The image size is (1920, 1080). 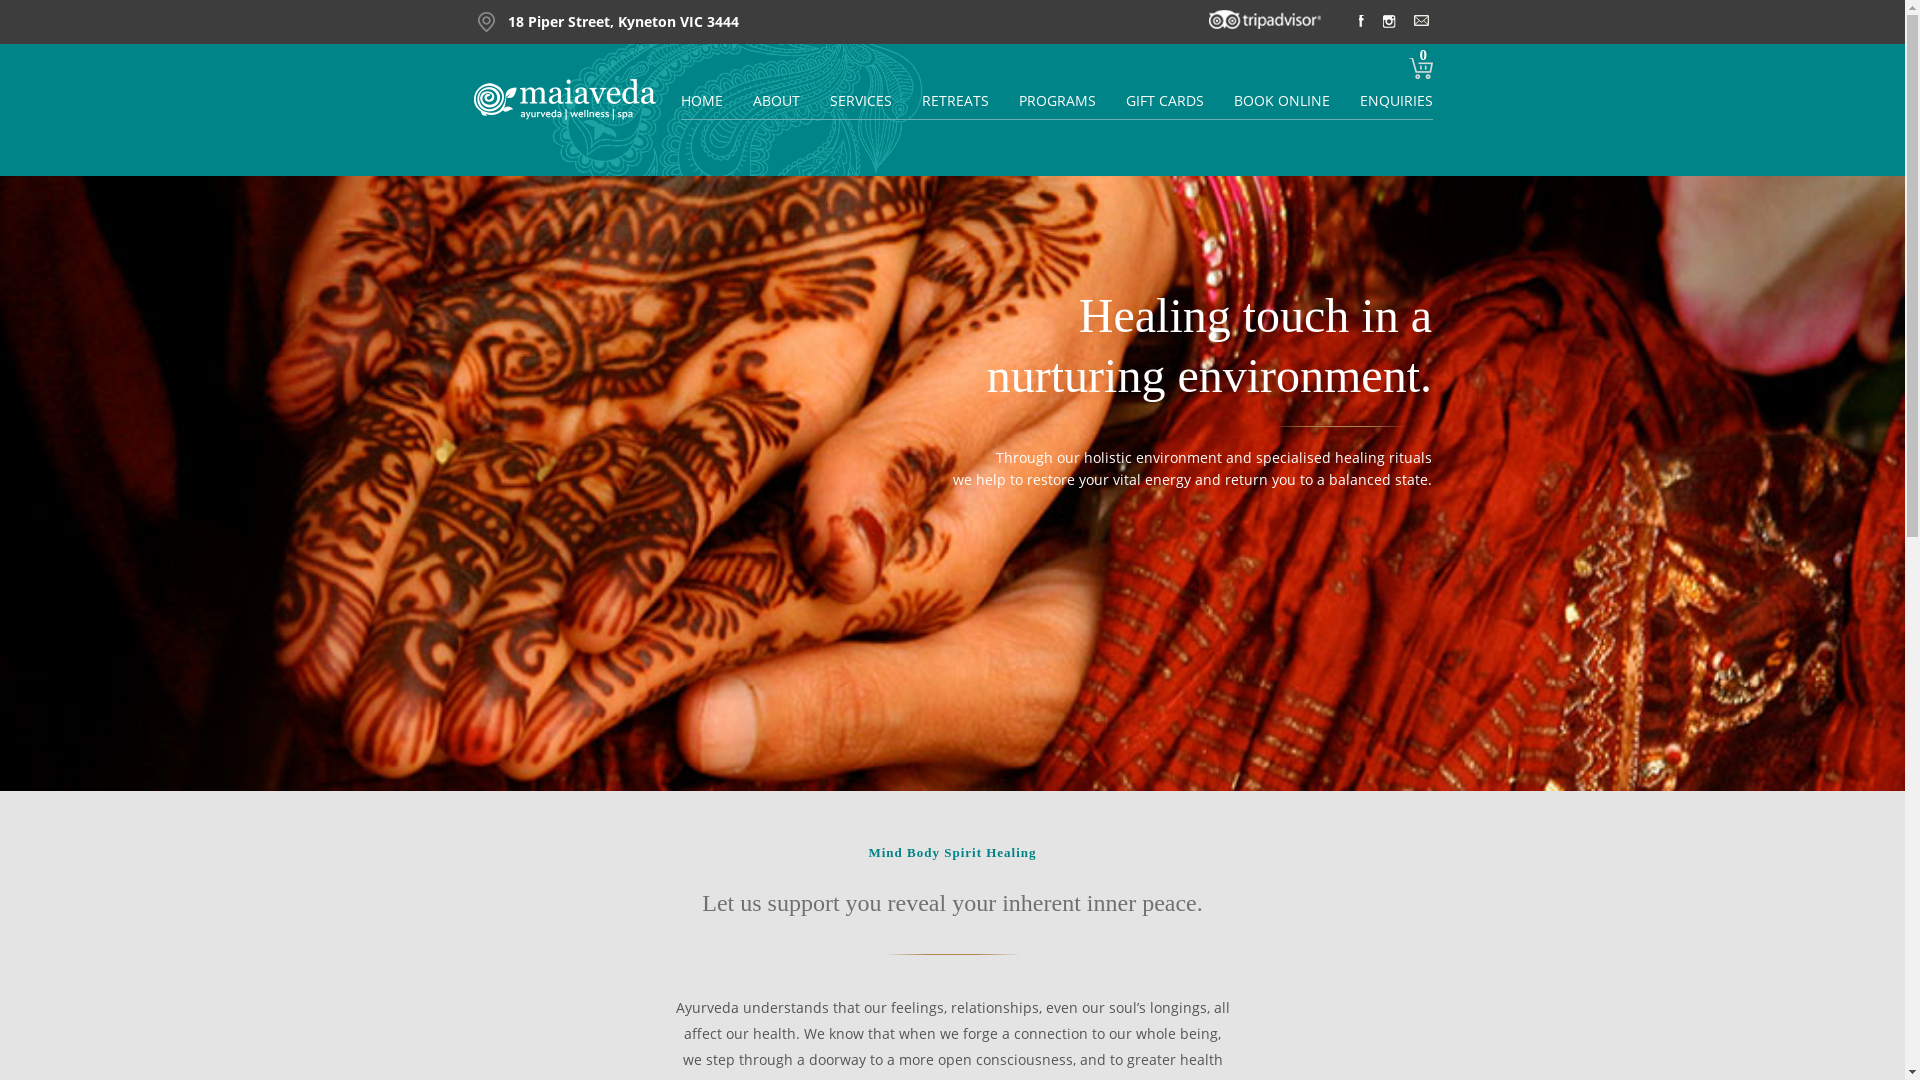 I want to click on 0, so click(x=1424, y=55).